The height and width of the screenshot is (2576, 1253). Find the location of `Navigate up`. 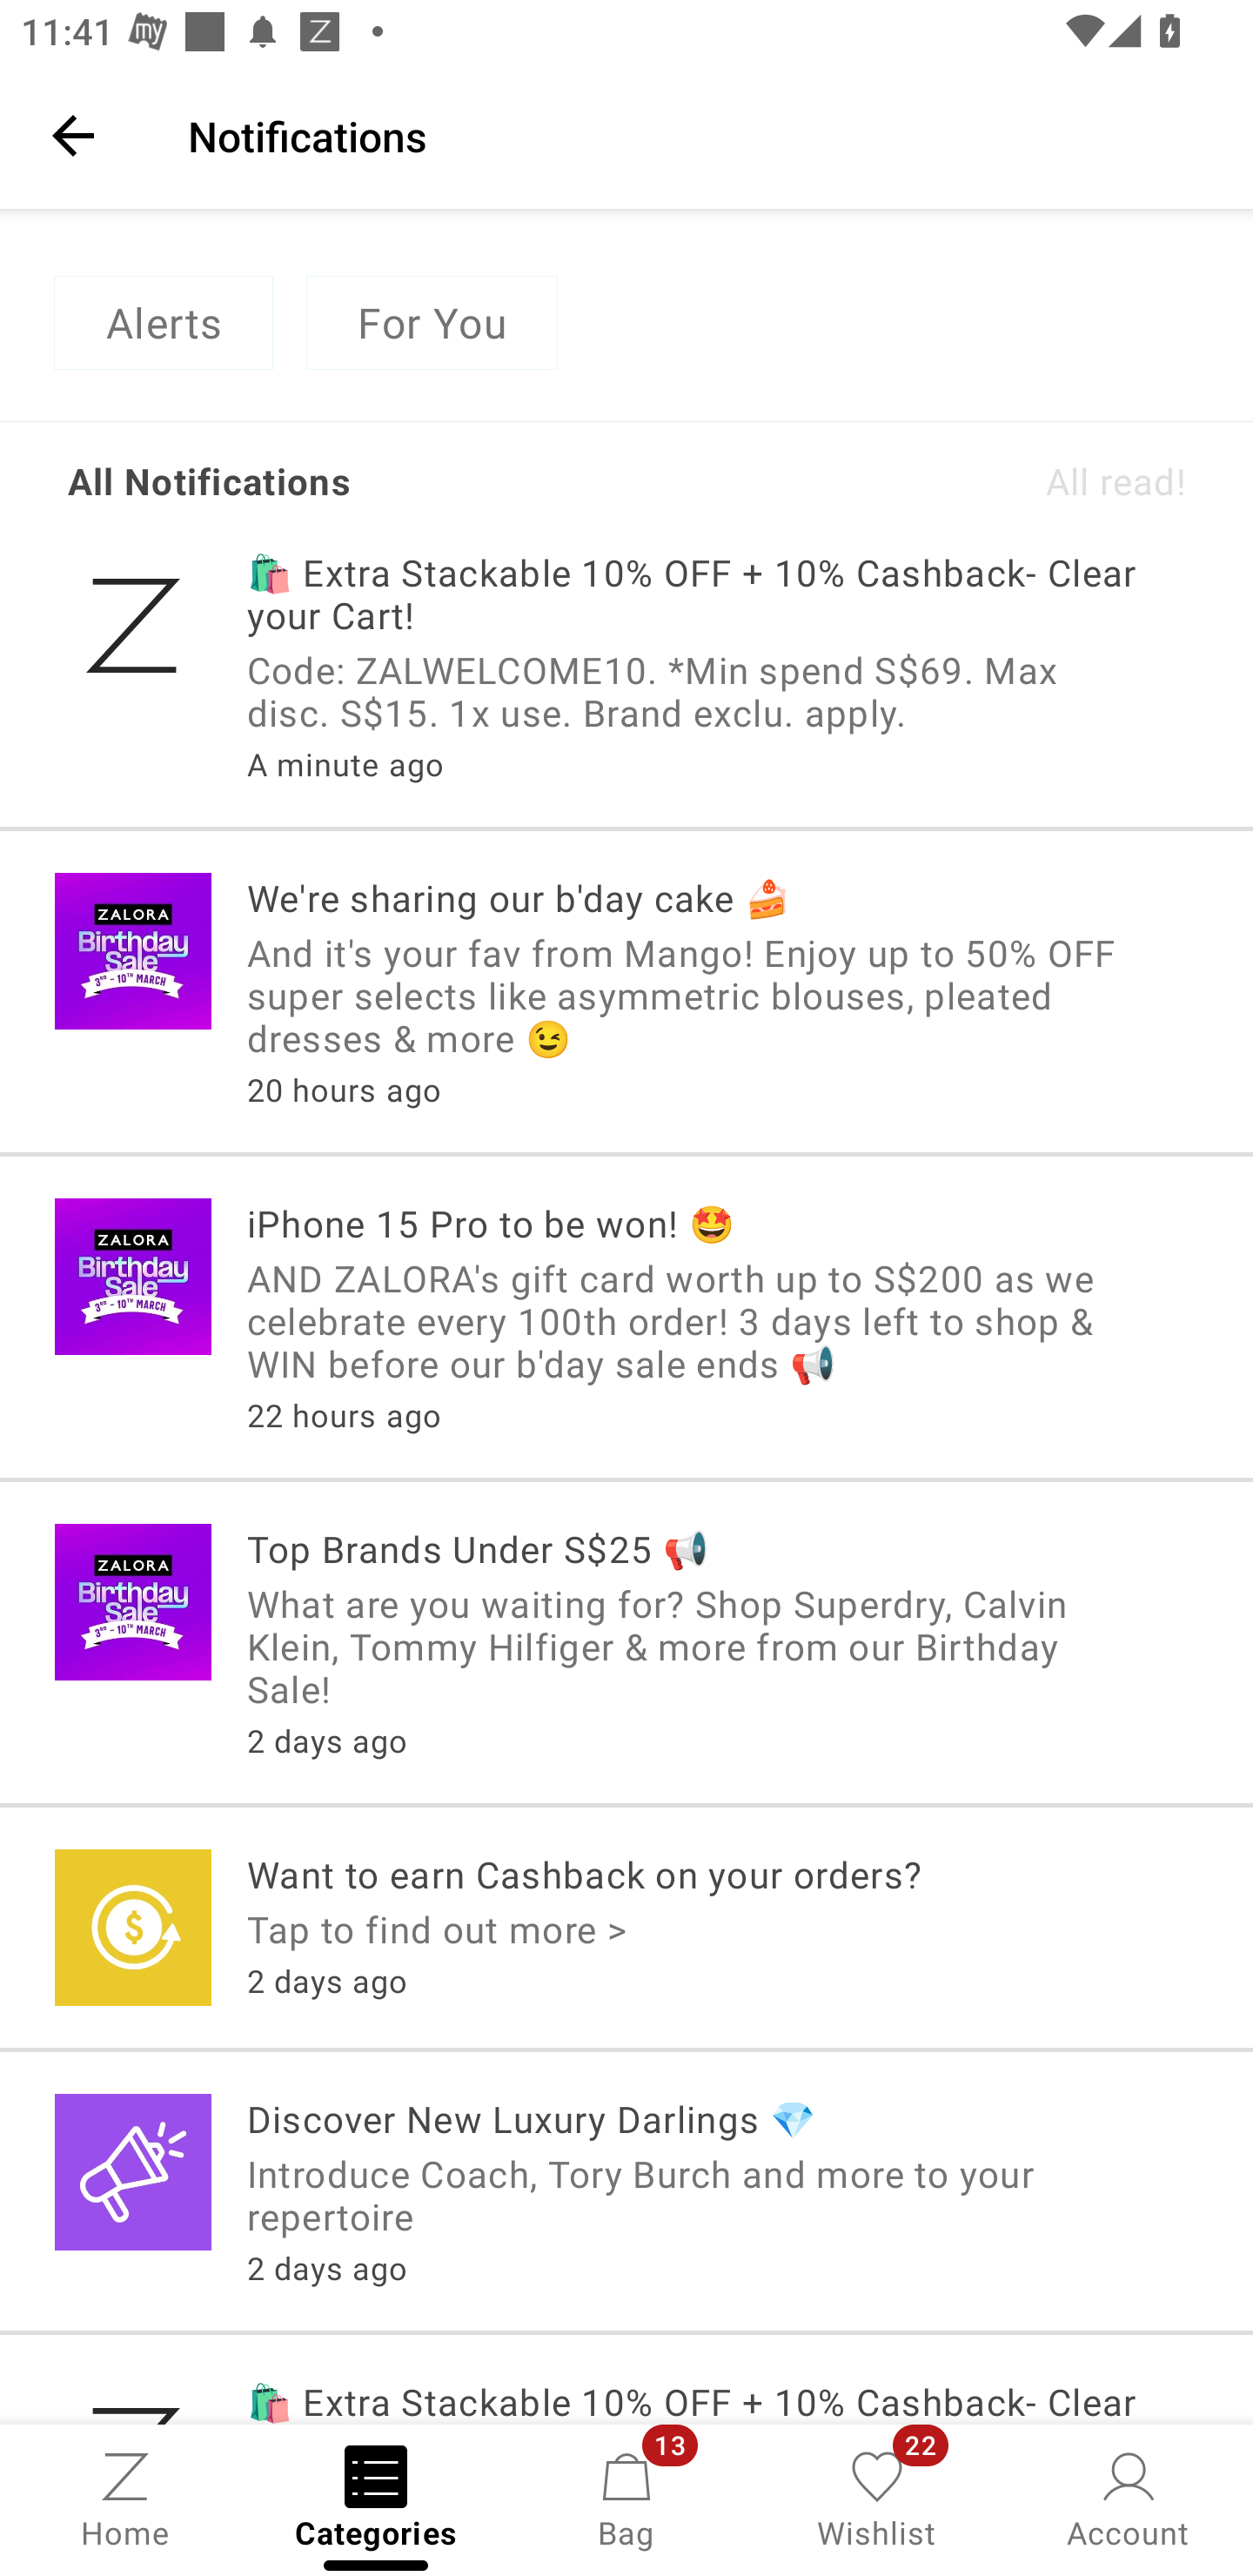

Navigate up is located at coordinates (73, 135).